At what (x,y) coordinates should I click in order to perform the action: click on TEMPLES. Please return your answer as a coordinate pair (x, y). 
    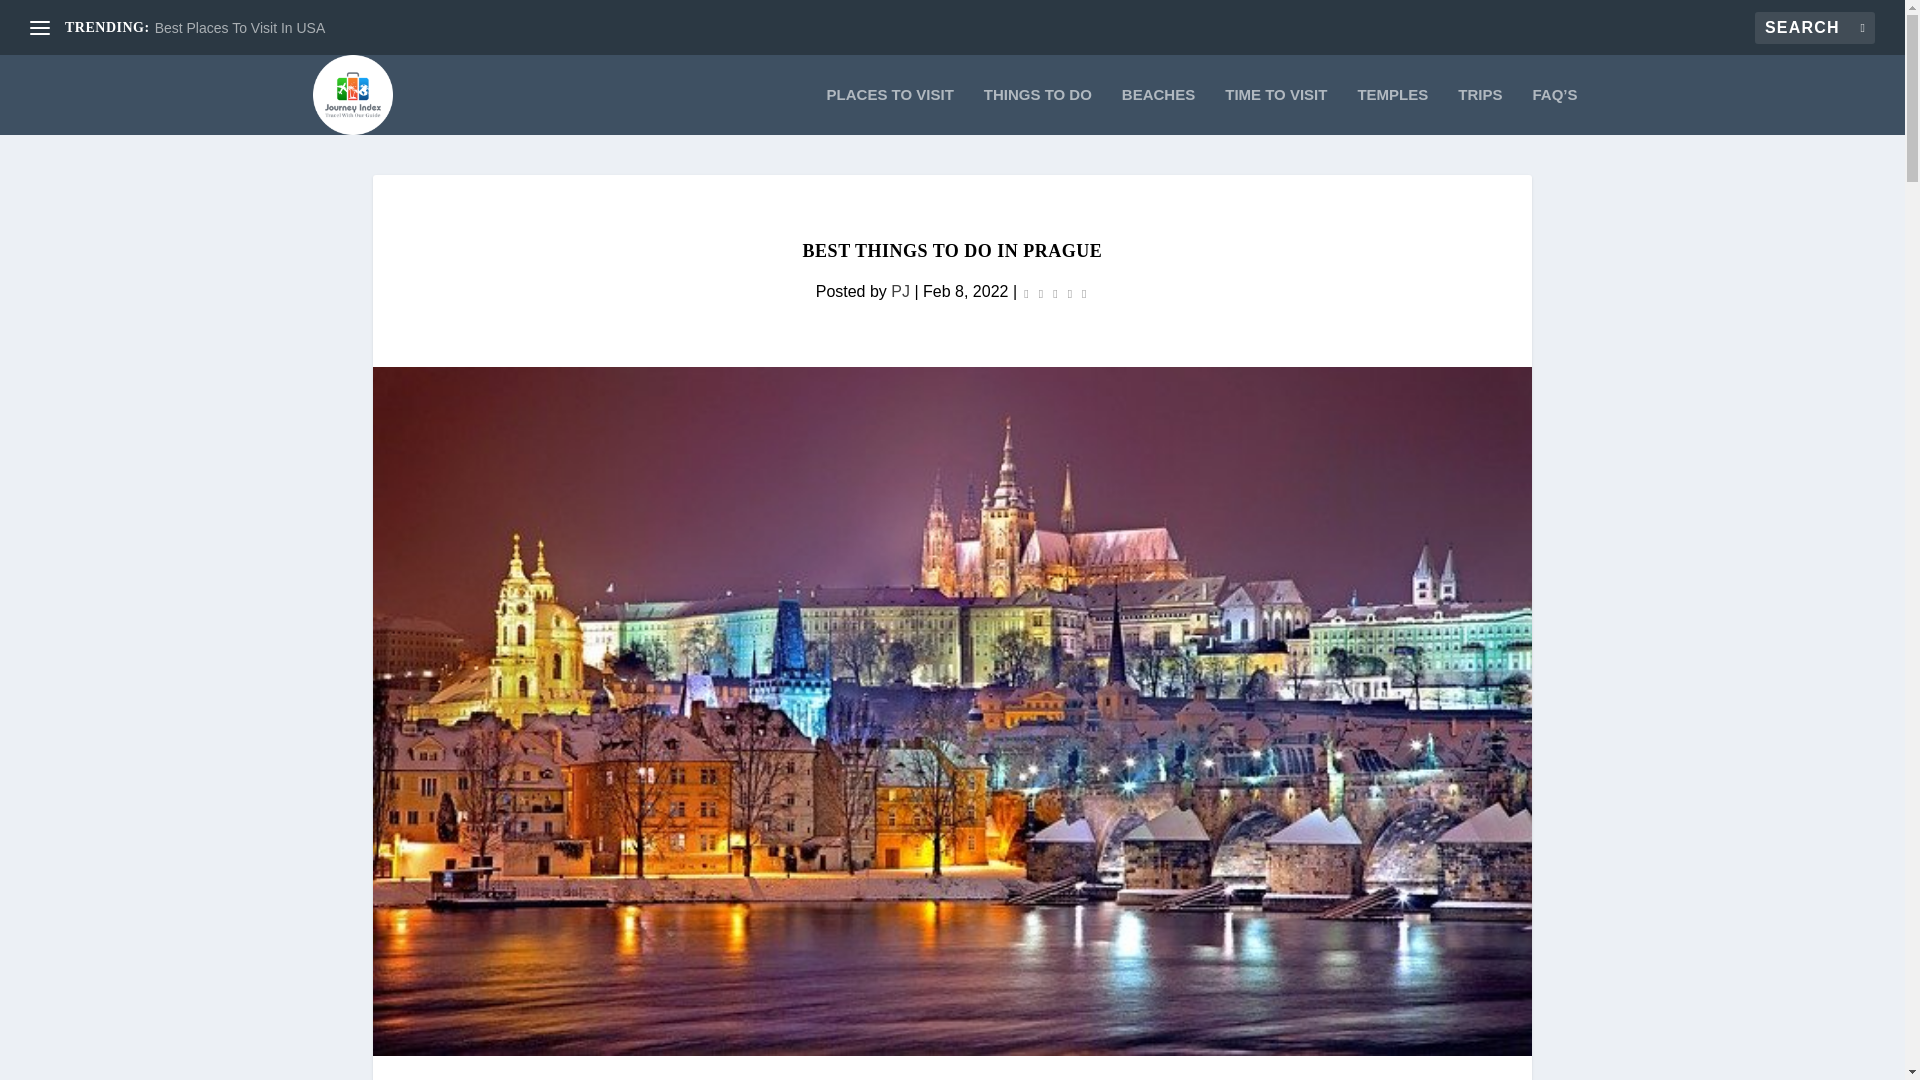
    Looking at the image, I should click on (1392, 112).